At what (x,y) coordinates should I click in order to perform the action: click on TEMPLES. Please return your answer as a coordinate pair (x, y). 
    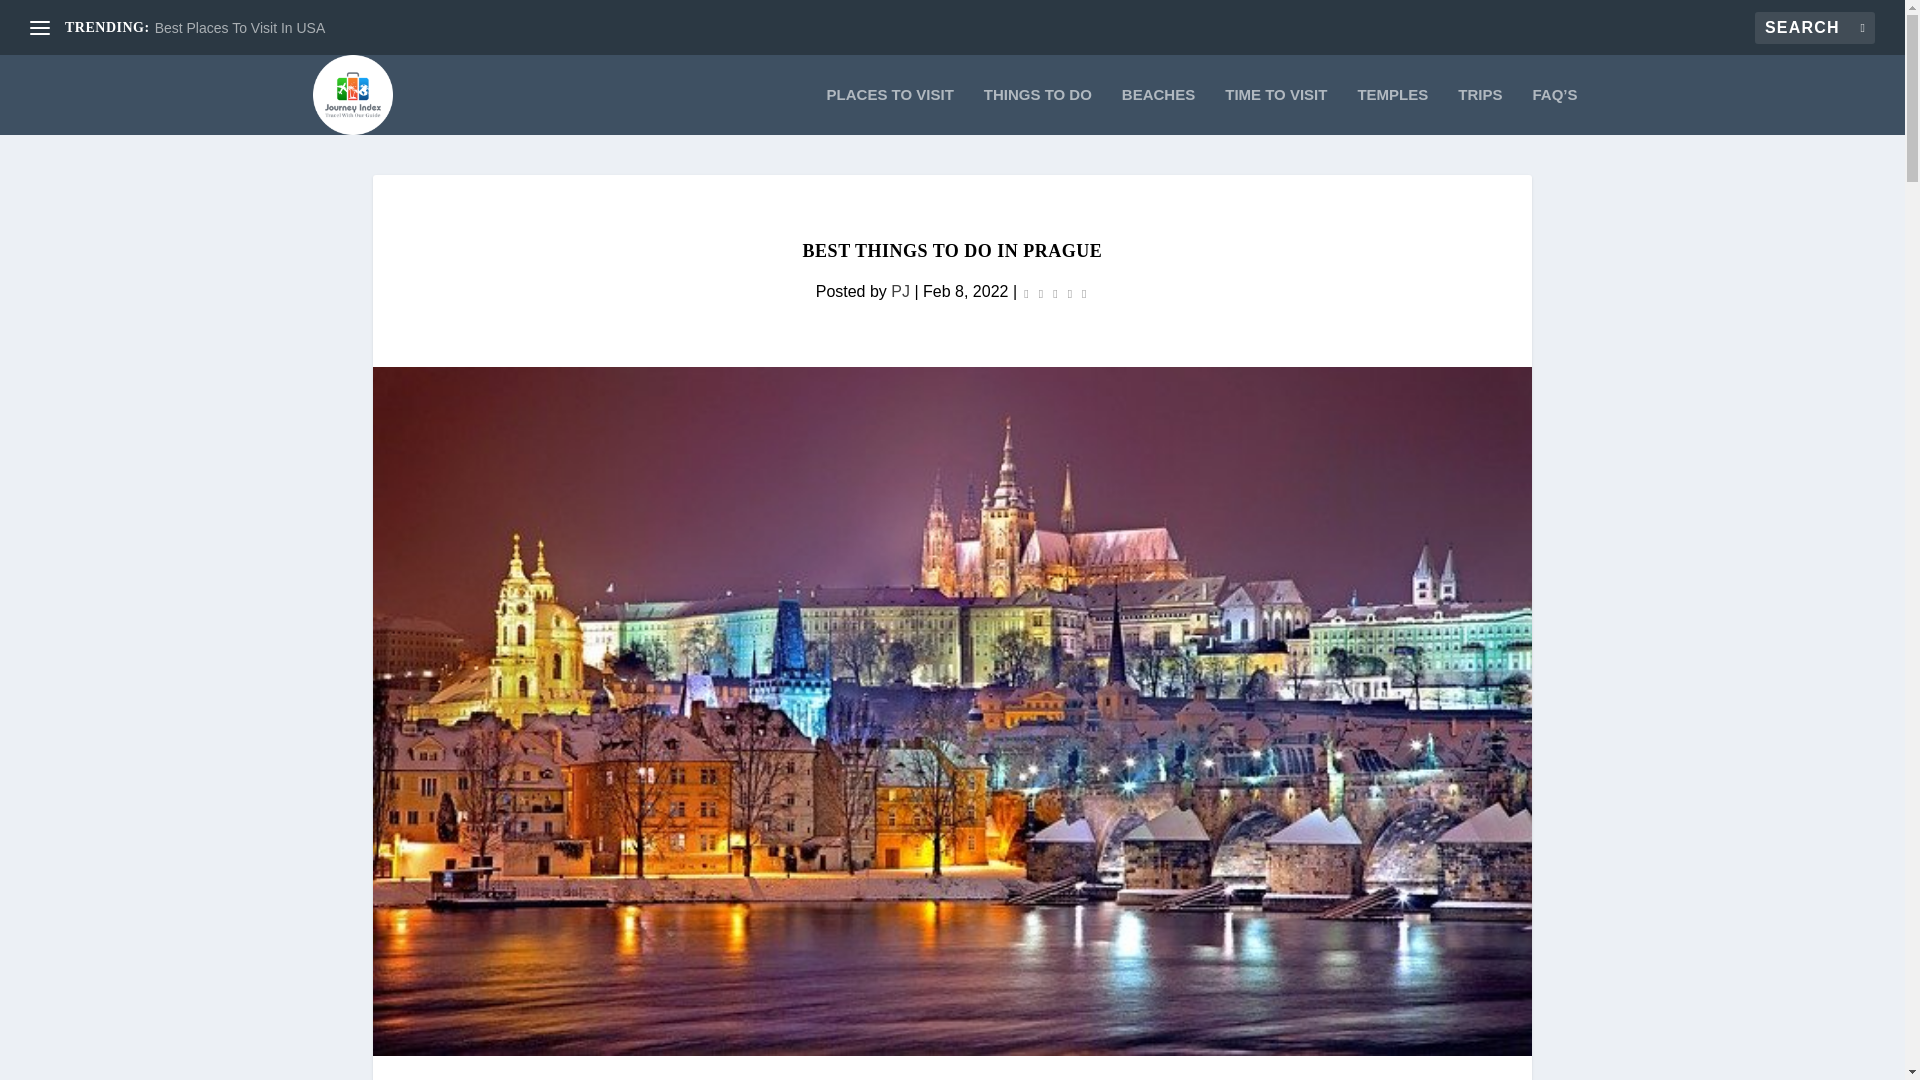
    Looking at the image, I should click on (1392, 112).